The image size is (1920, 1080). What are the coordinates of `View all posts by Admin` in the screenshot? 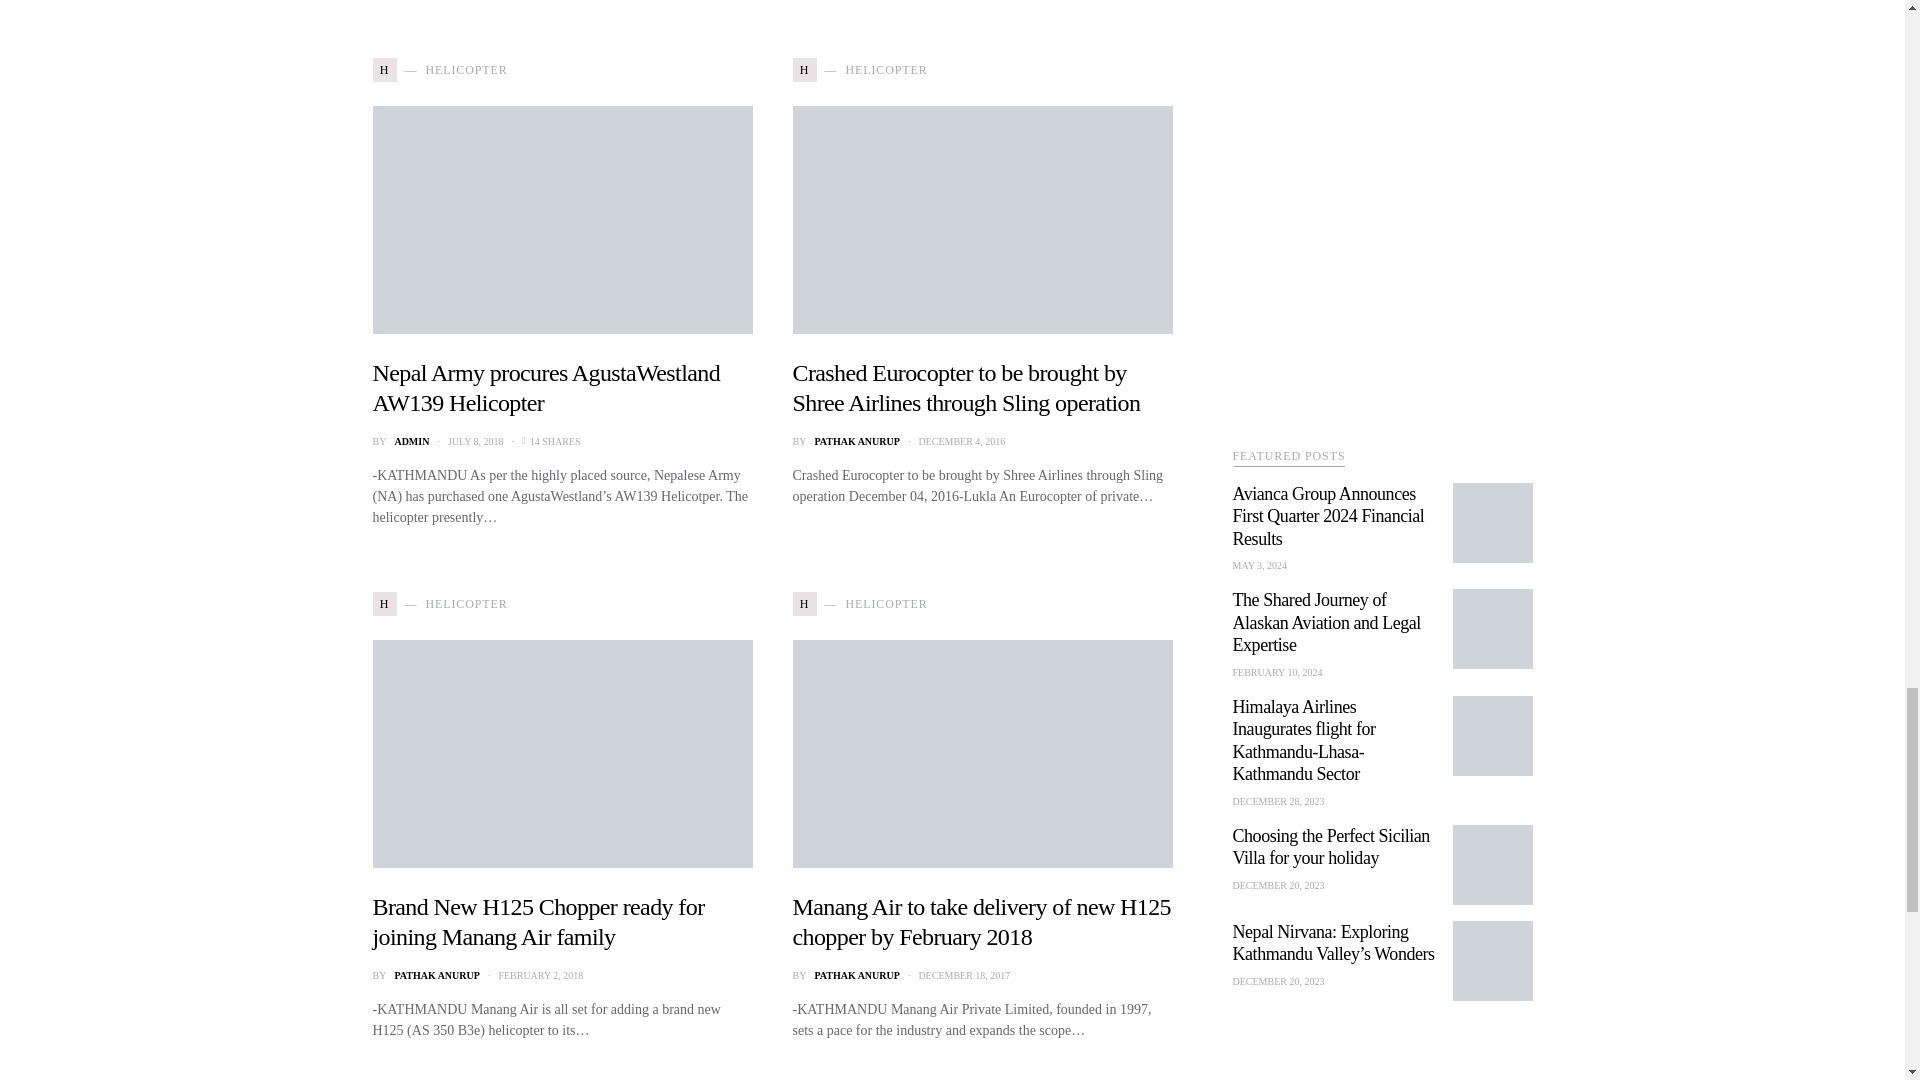 It's located at (410, 442).